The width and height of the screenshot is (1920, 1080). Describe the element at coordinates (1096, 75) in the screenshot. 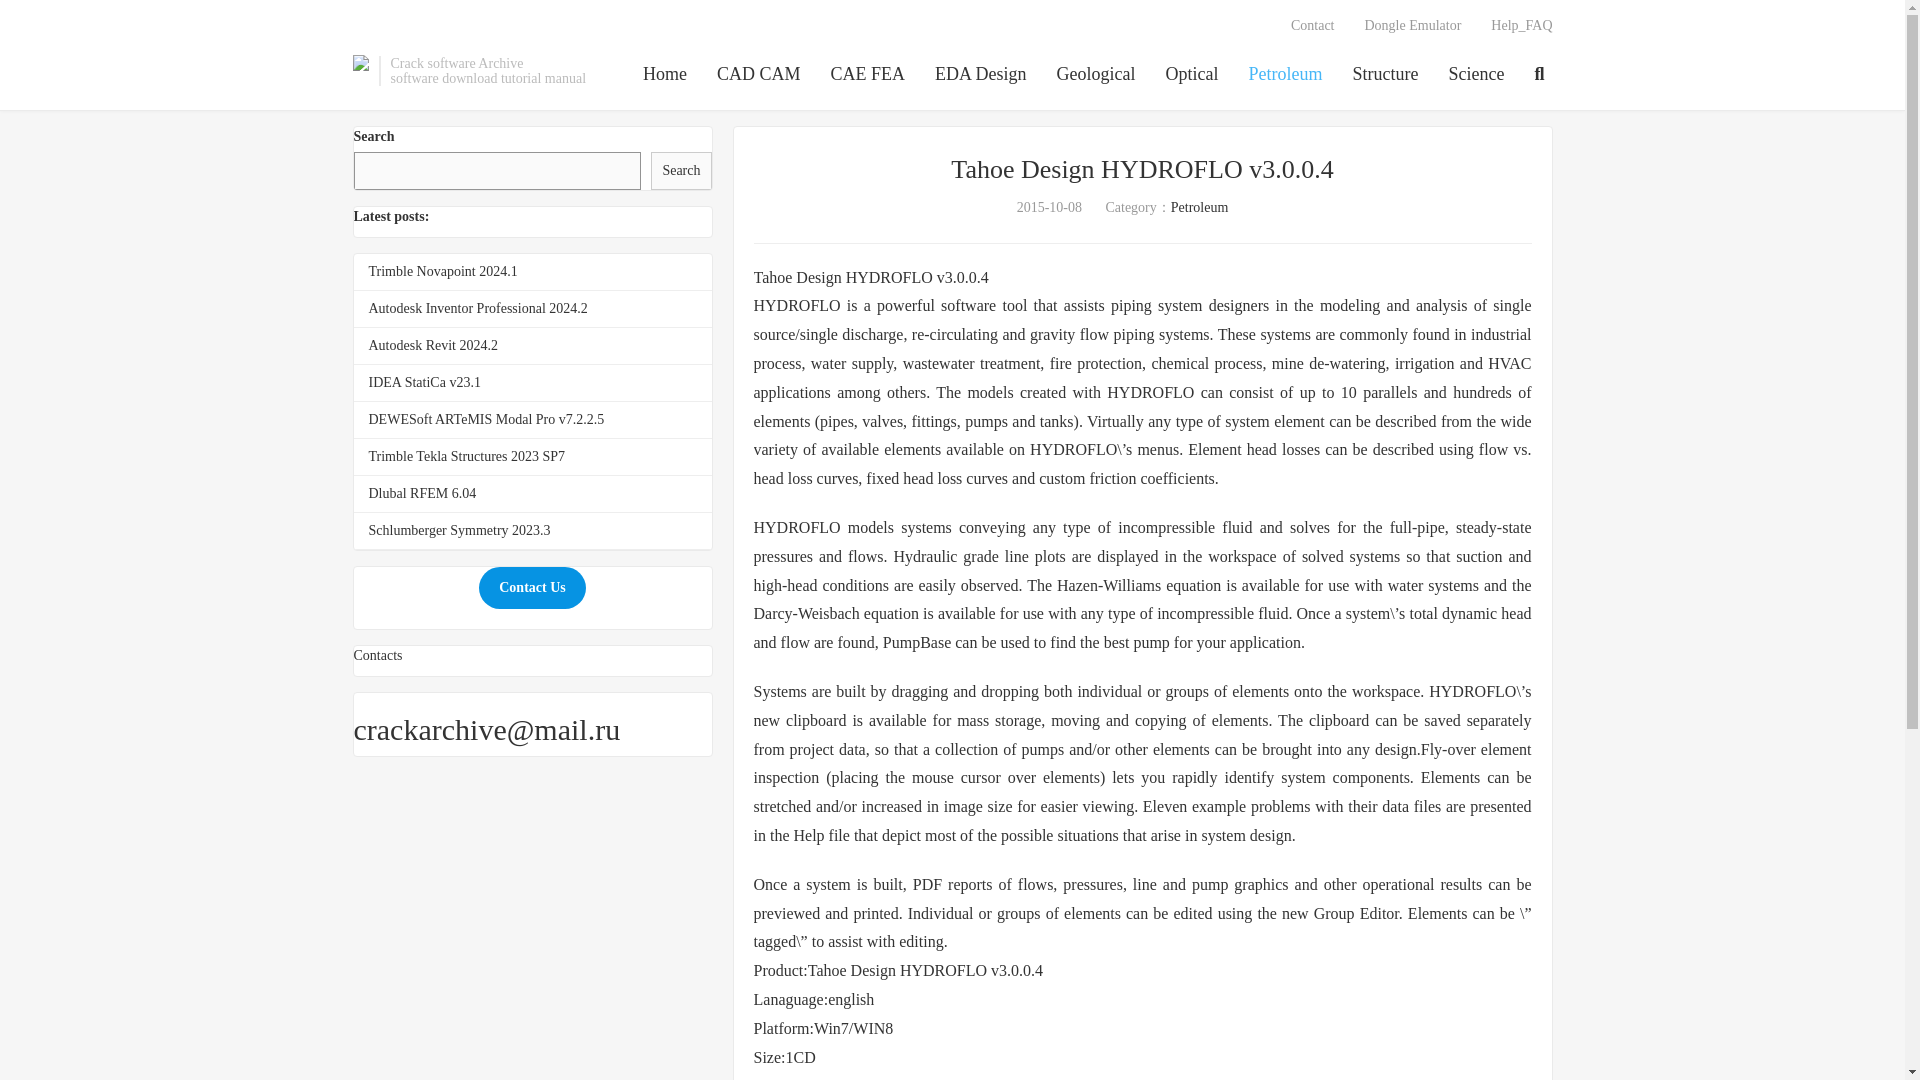

I see `Geological` at that location.